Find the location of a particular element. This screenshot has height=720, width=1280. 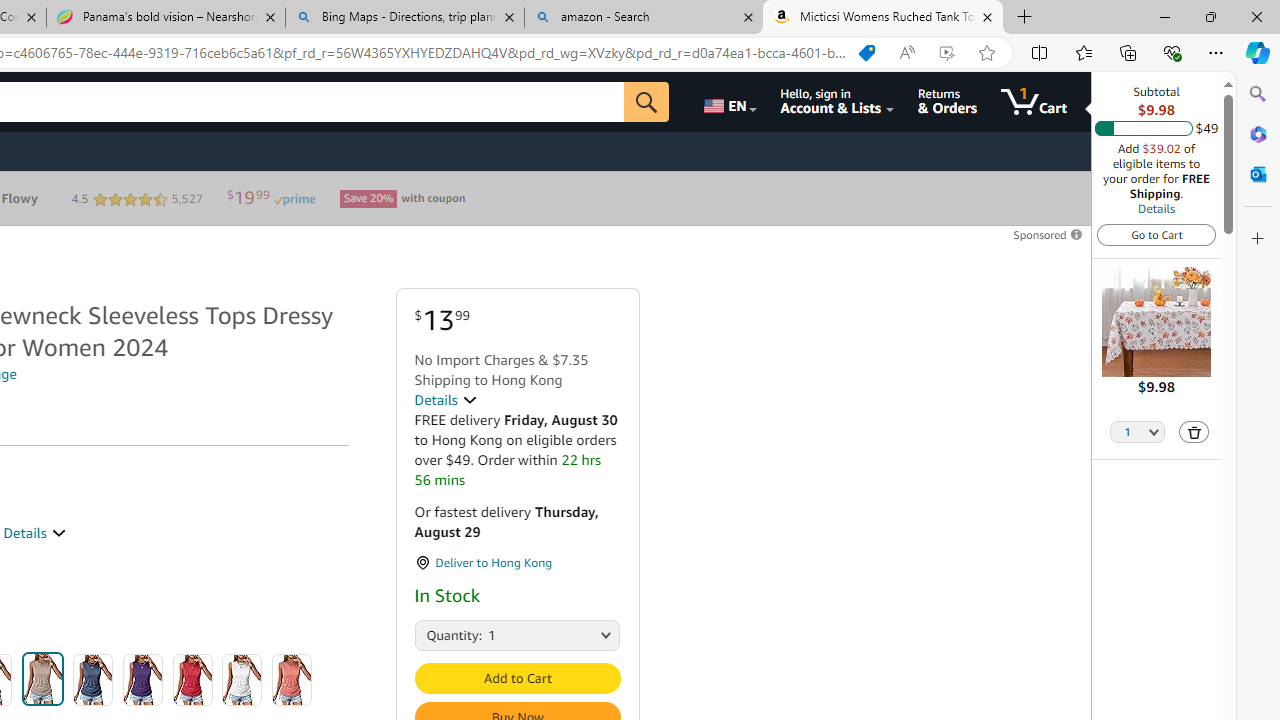

White is located at coordinates (242, 680).